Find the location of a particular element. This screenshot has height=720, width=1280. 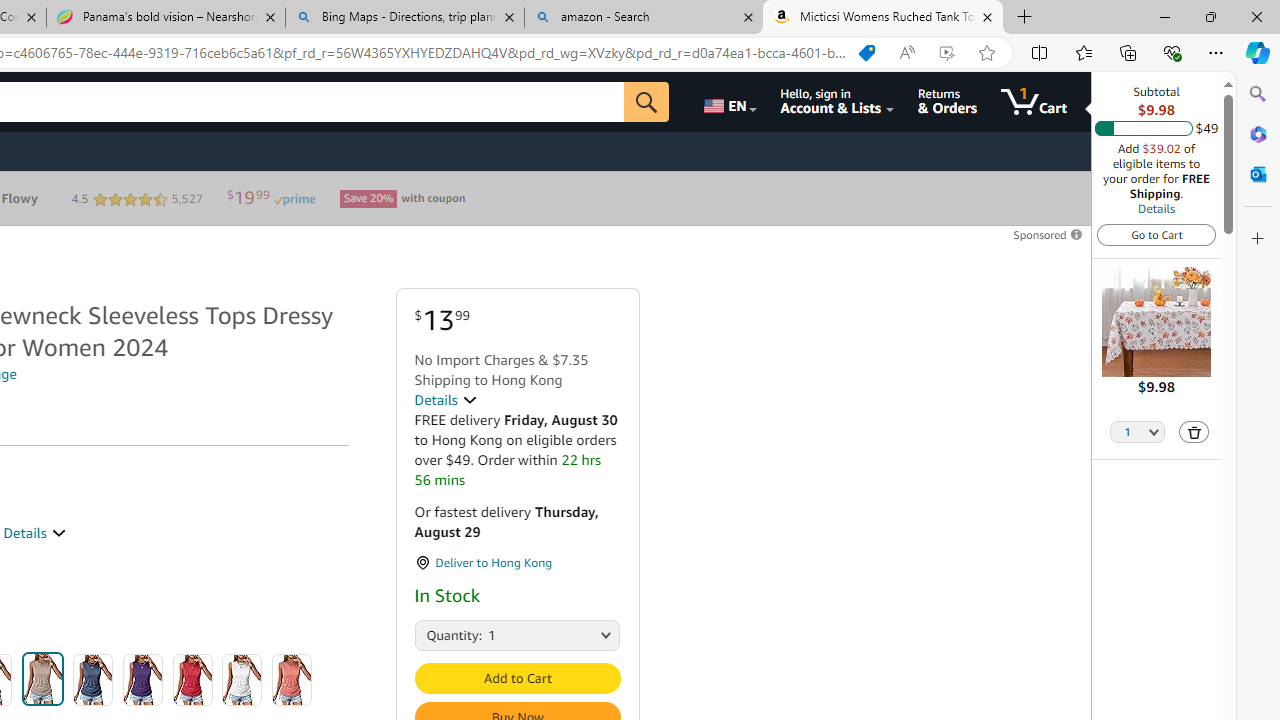

White is located at coordinates (242, 680).